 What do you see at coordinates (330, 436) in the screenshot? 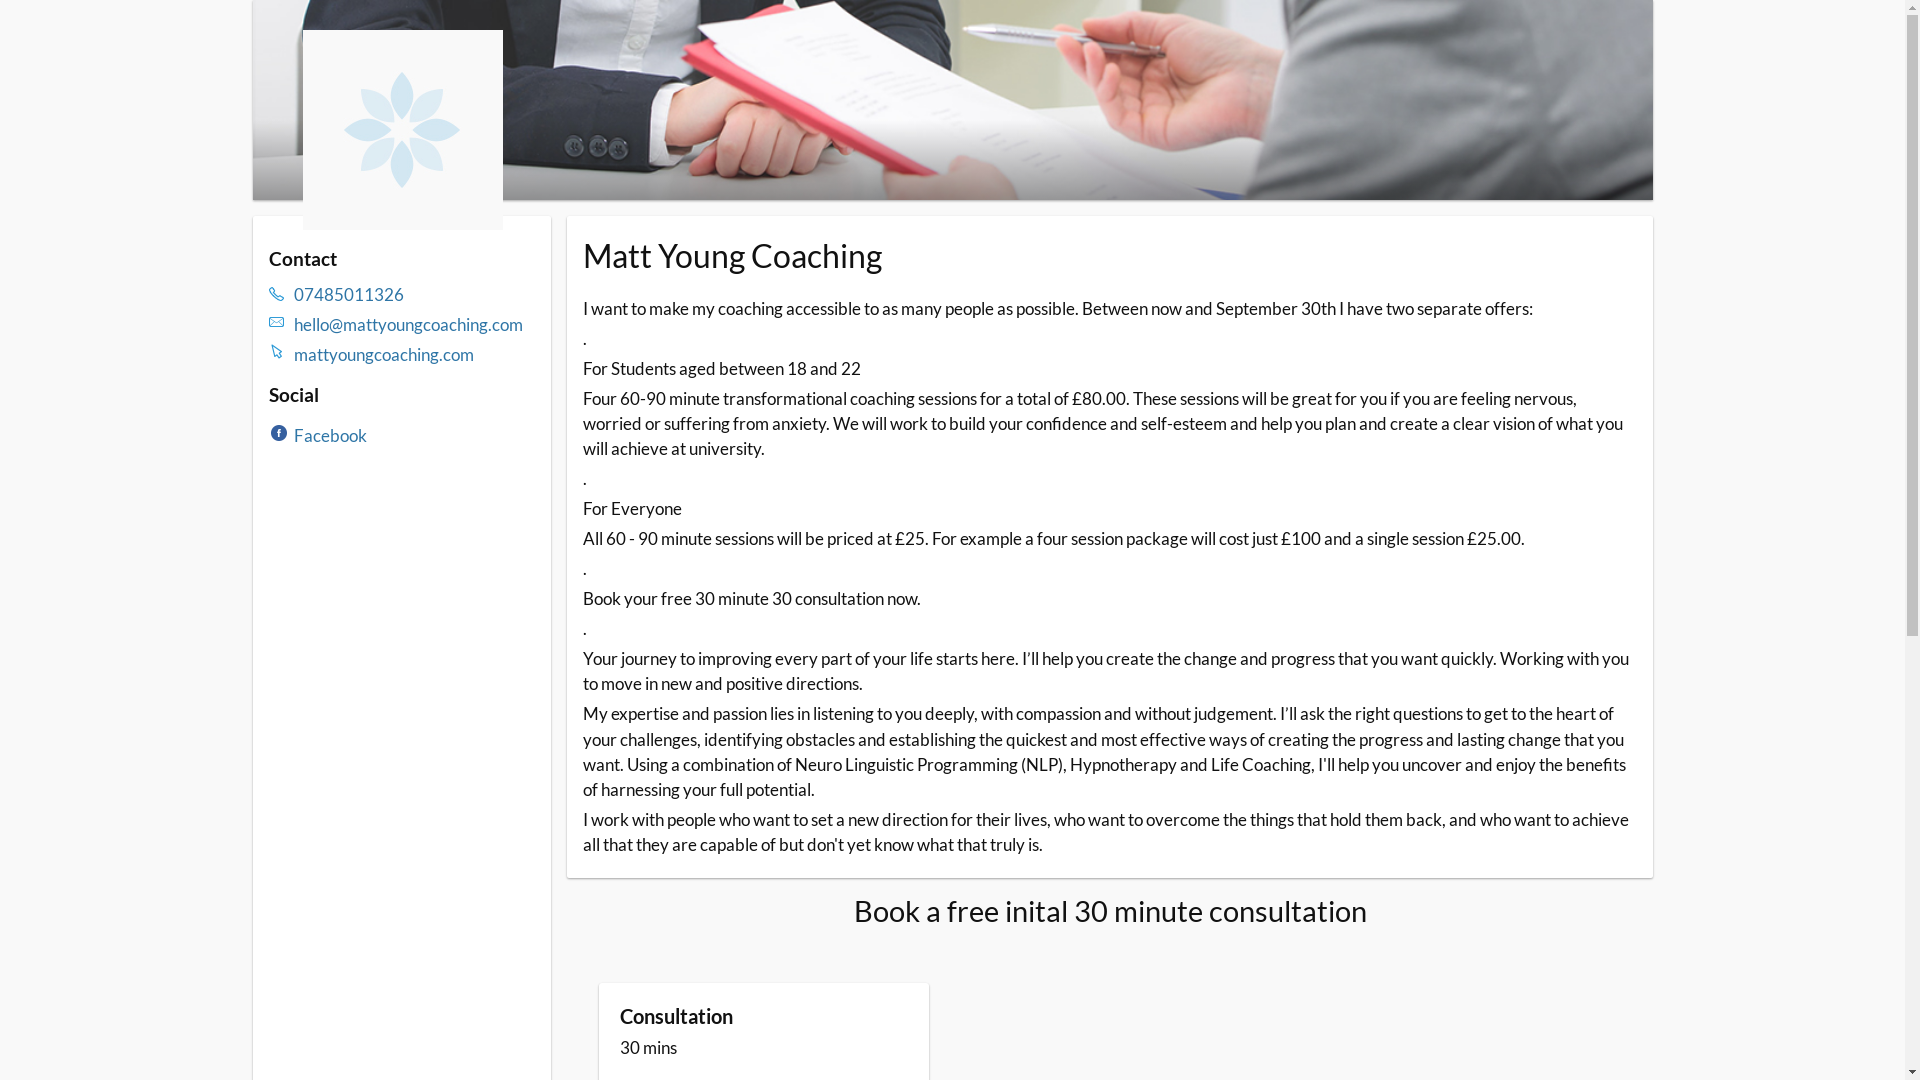
I see `Facebook` at bounding box center [330, 436].